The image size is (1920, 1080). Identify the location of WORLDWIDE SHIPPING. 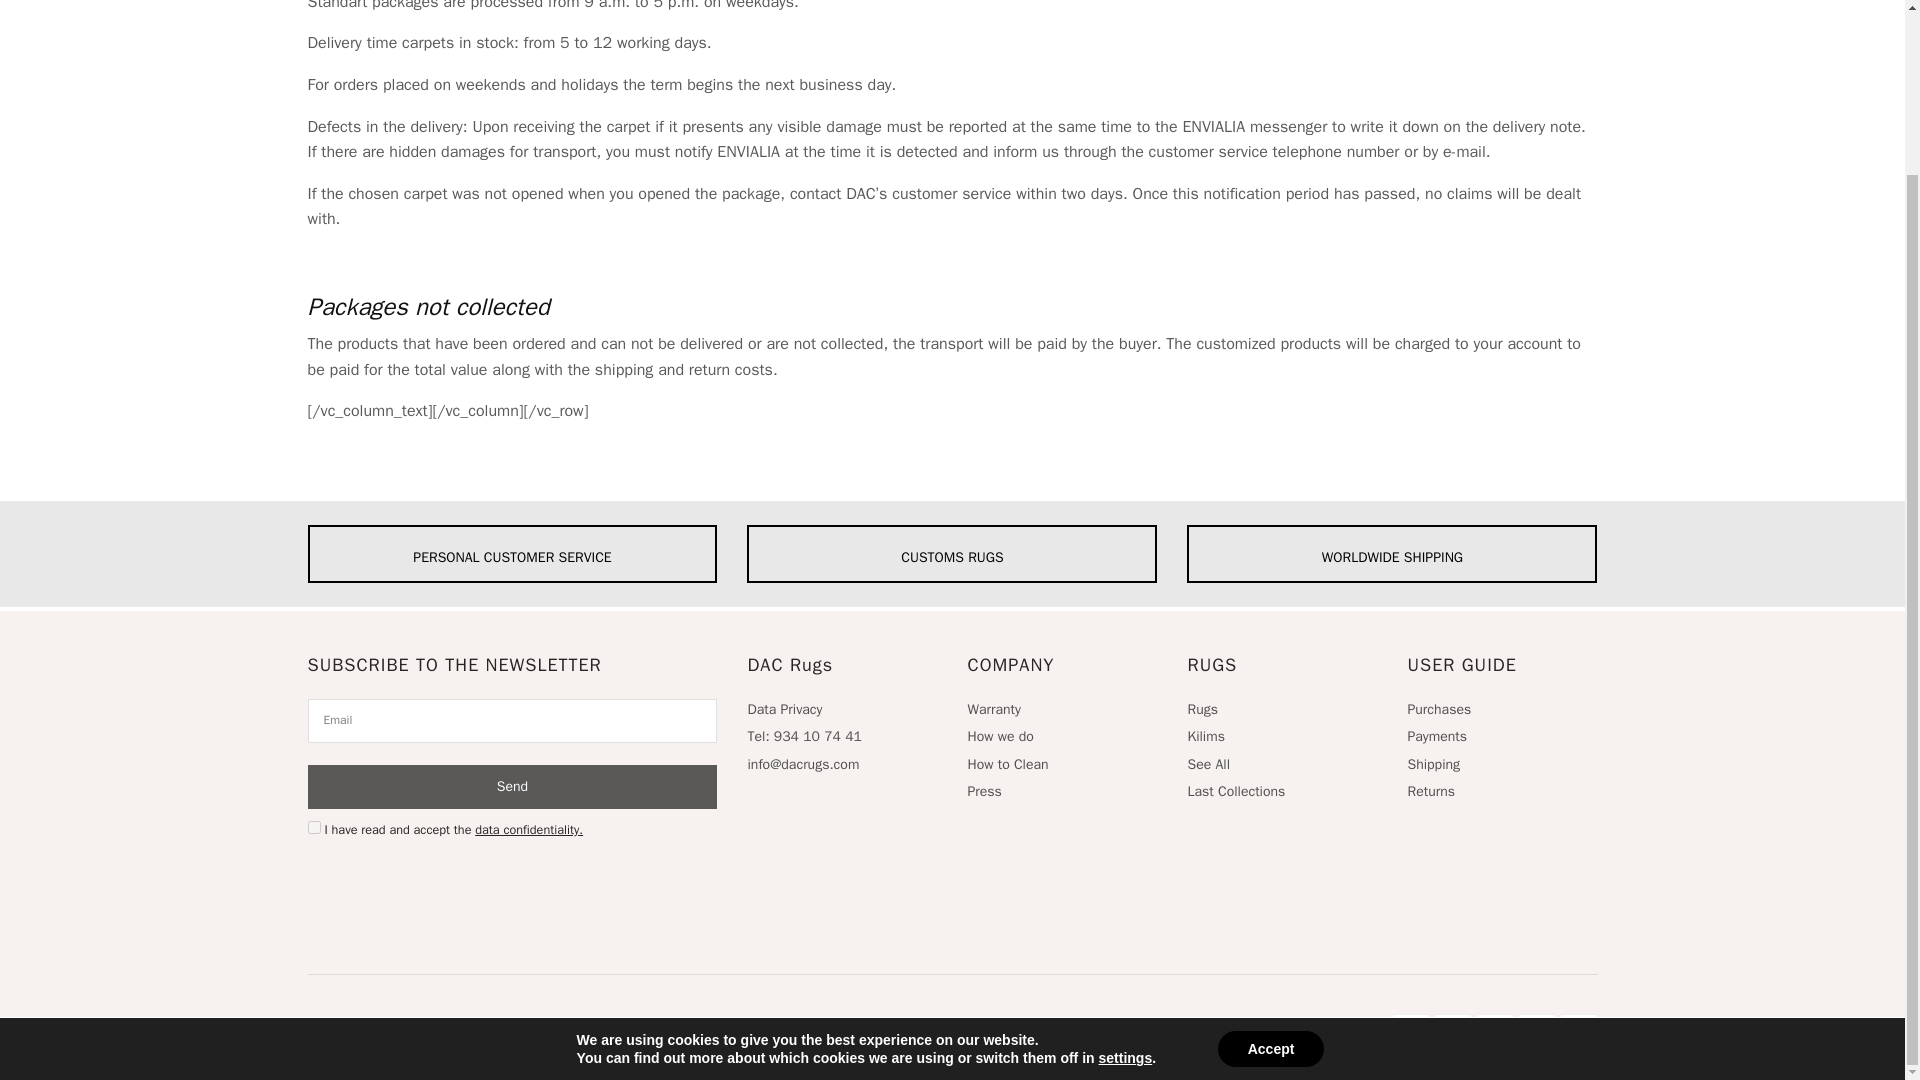
(1392, 554).